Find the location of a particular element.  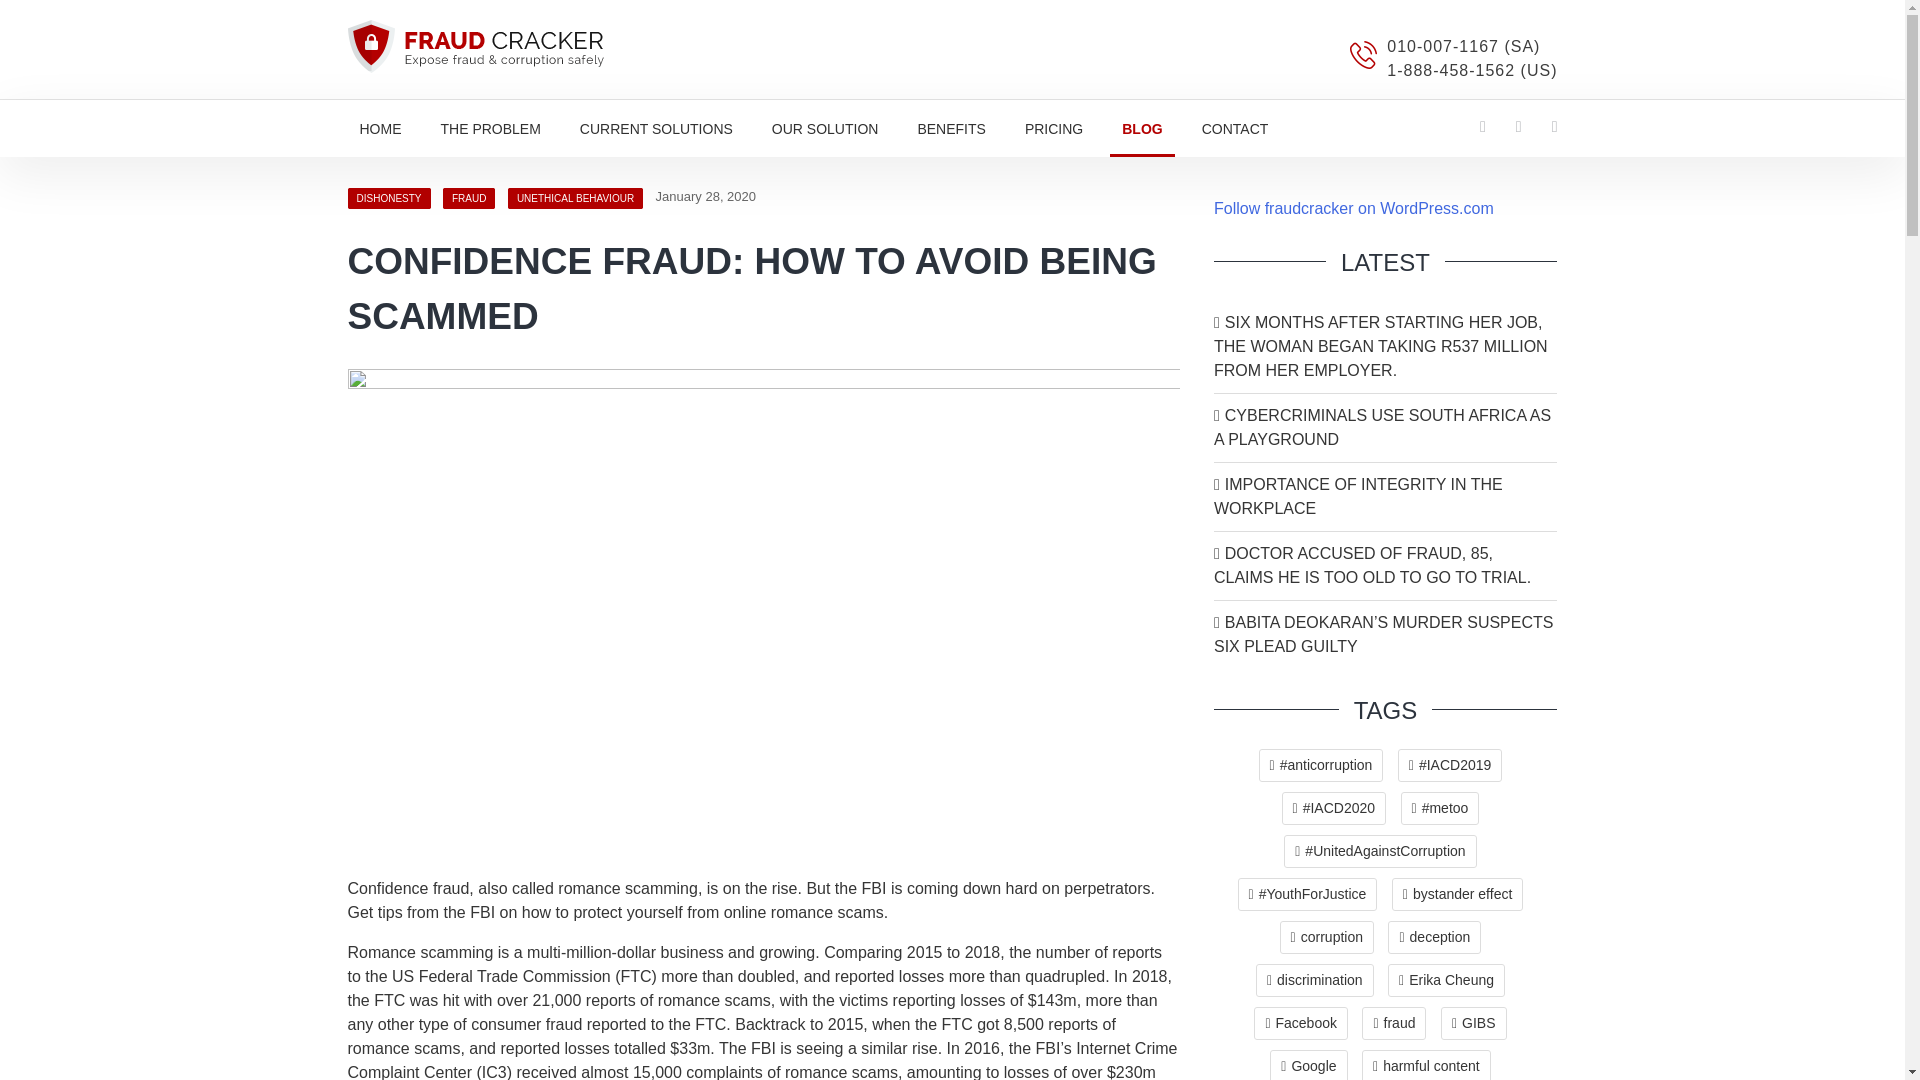

CURRENT SOLUTIONS is located at coordinates (656, 130).